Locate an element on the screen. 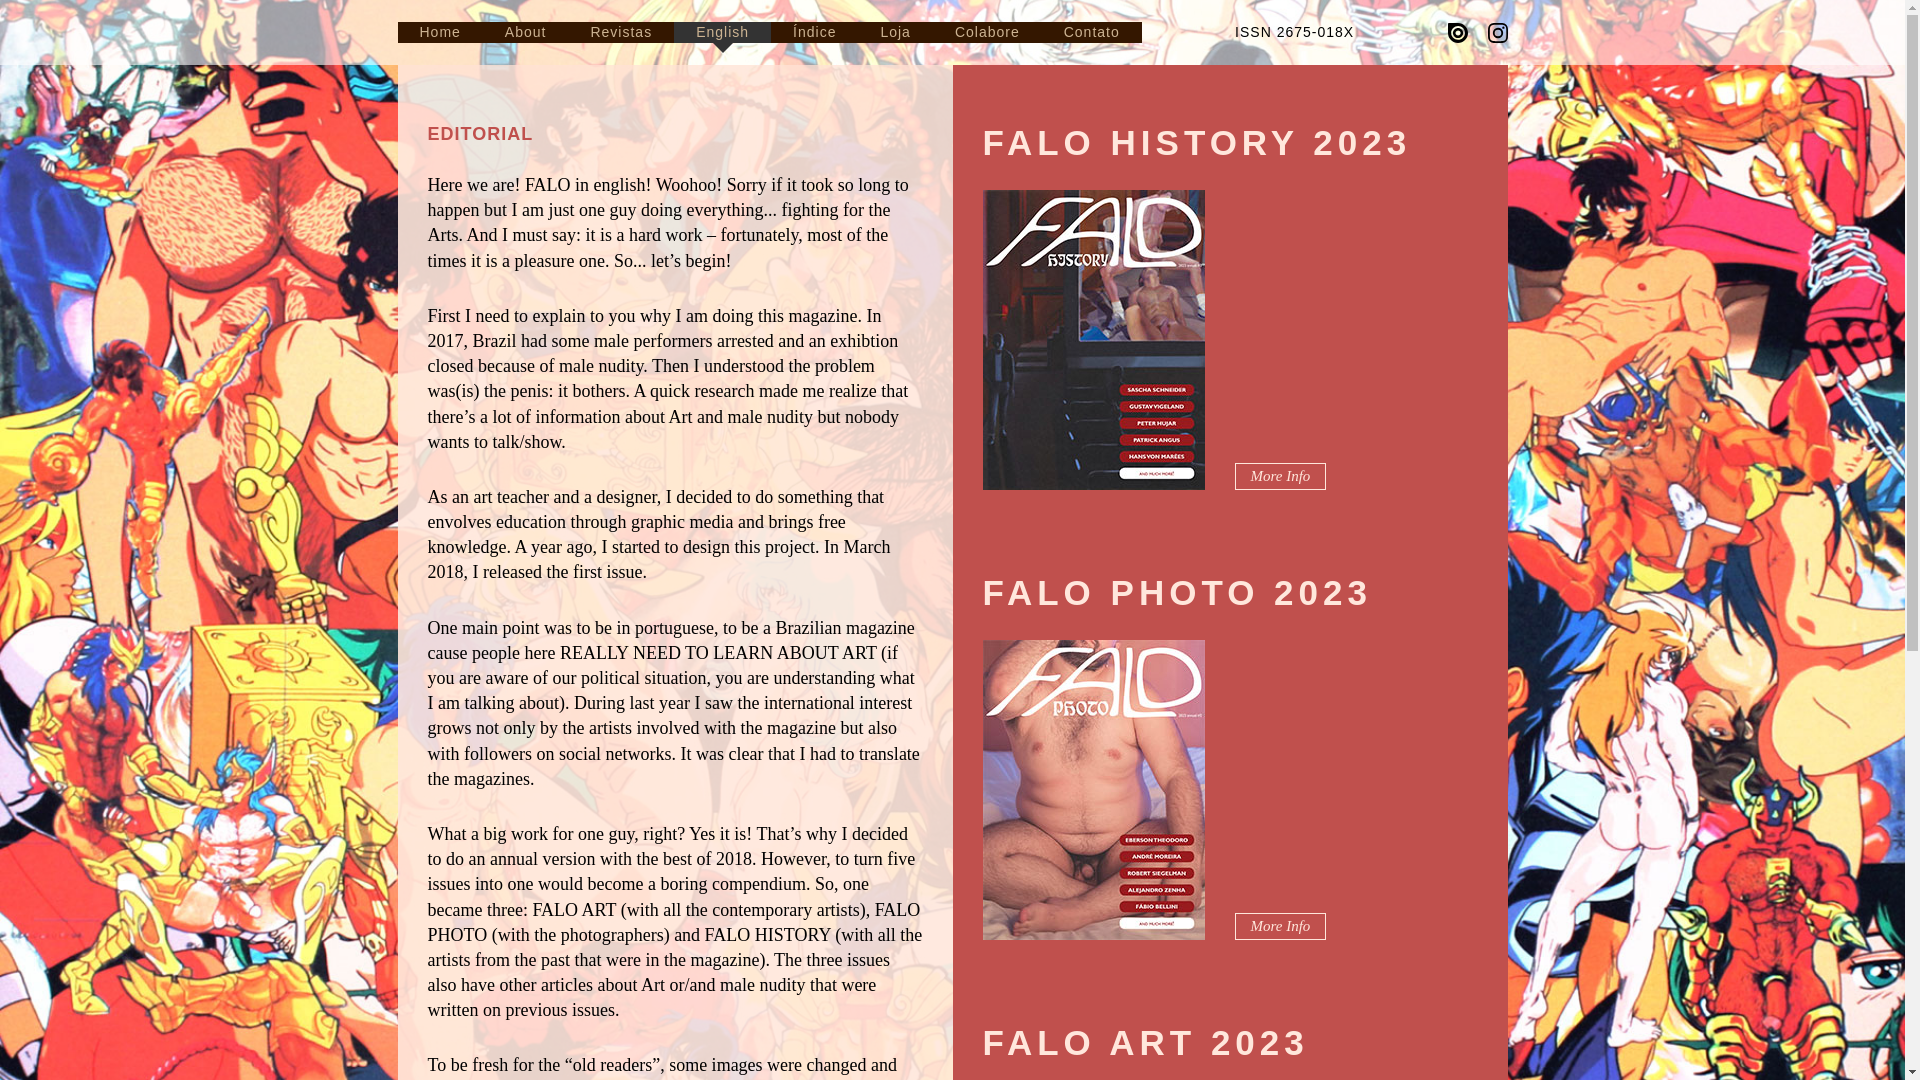  English is located at coordinates (722, 32).